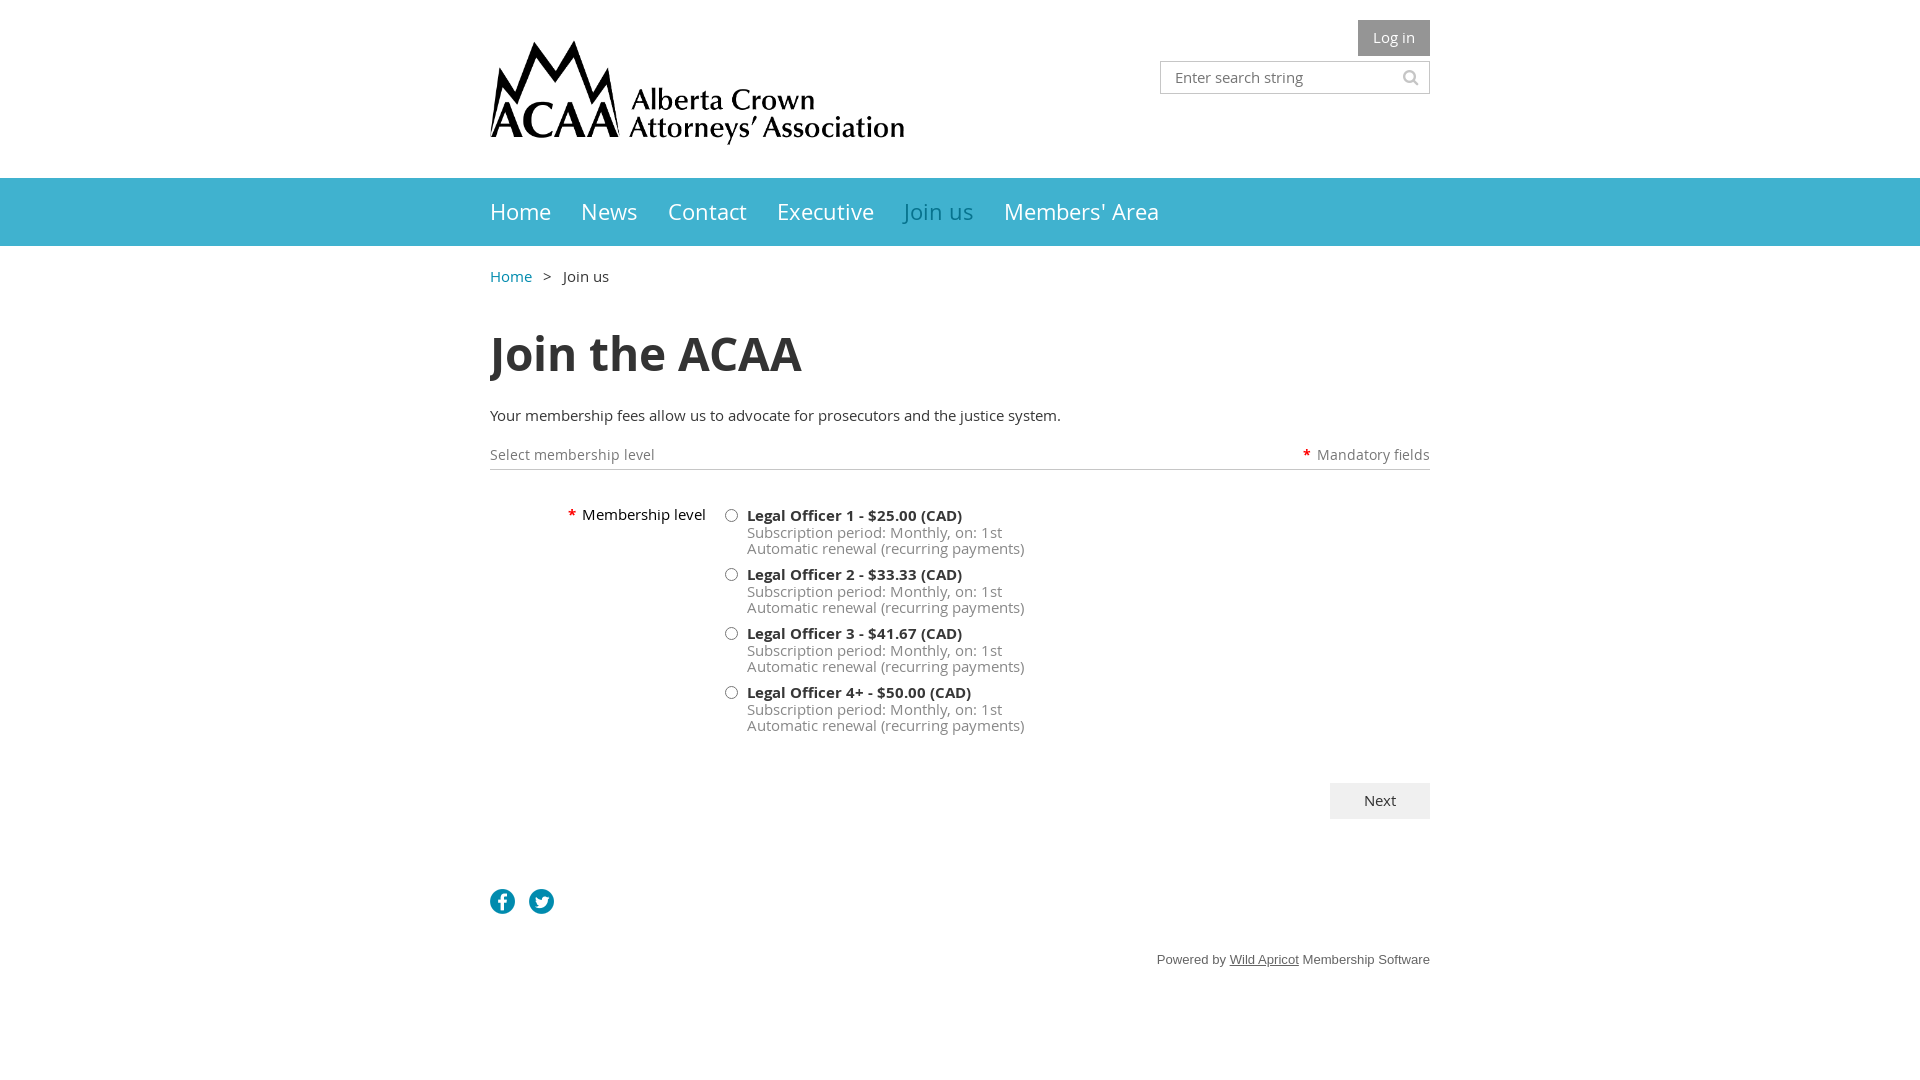  Describe the element at coordinates (624, 212) in the screenshot. I see `News` at that location.